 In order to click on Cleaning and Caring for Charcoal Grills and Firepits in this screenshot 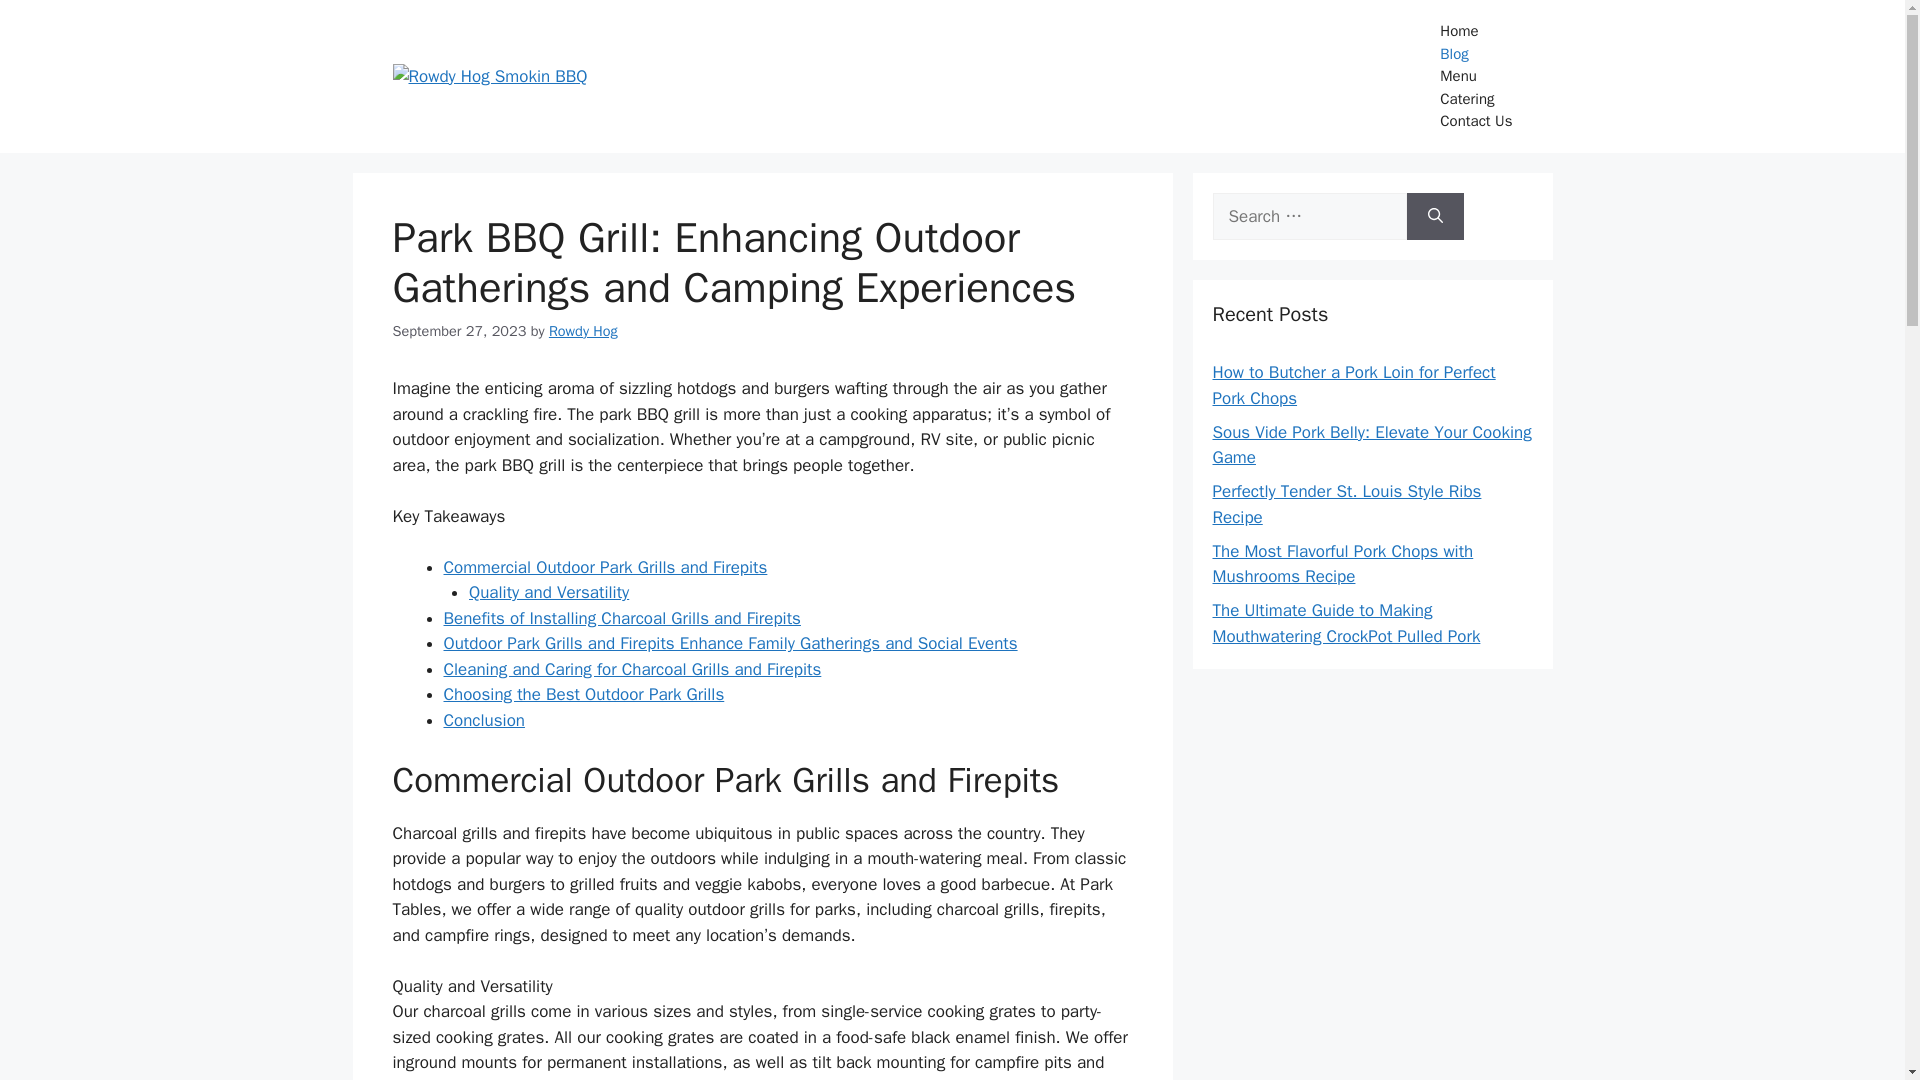, I will do `click(632, 669)`.